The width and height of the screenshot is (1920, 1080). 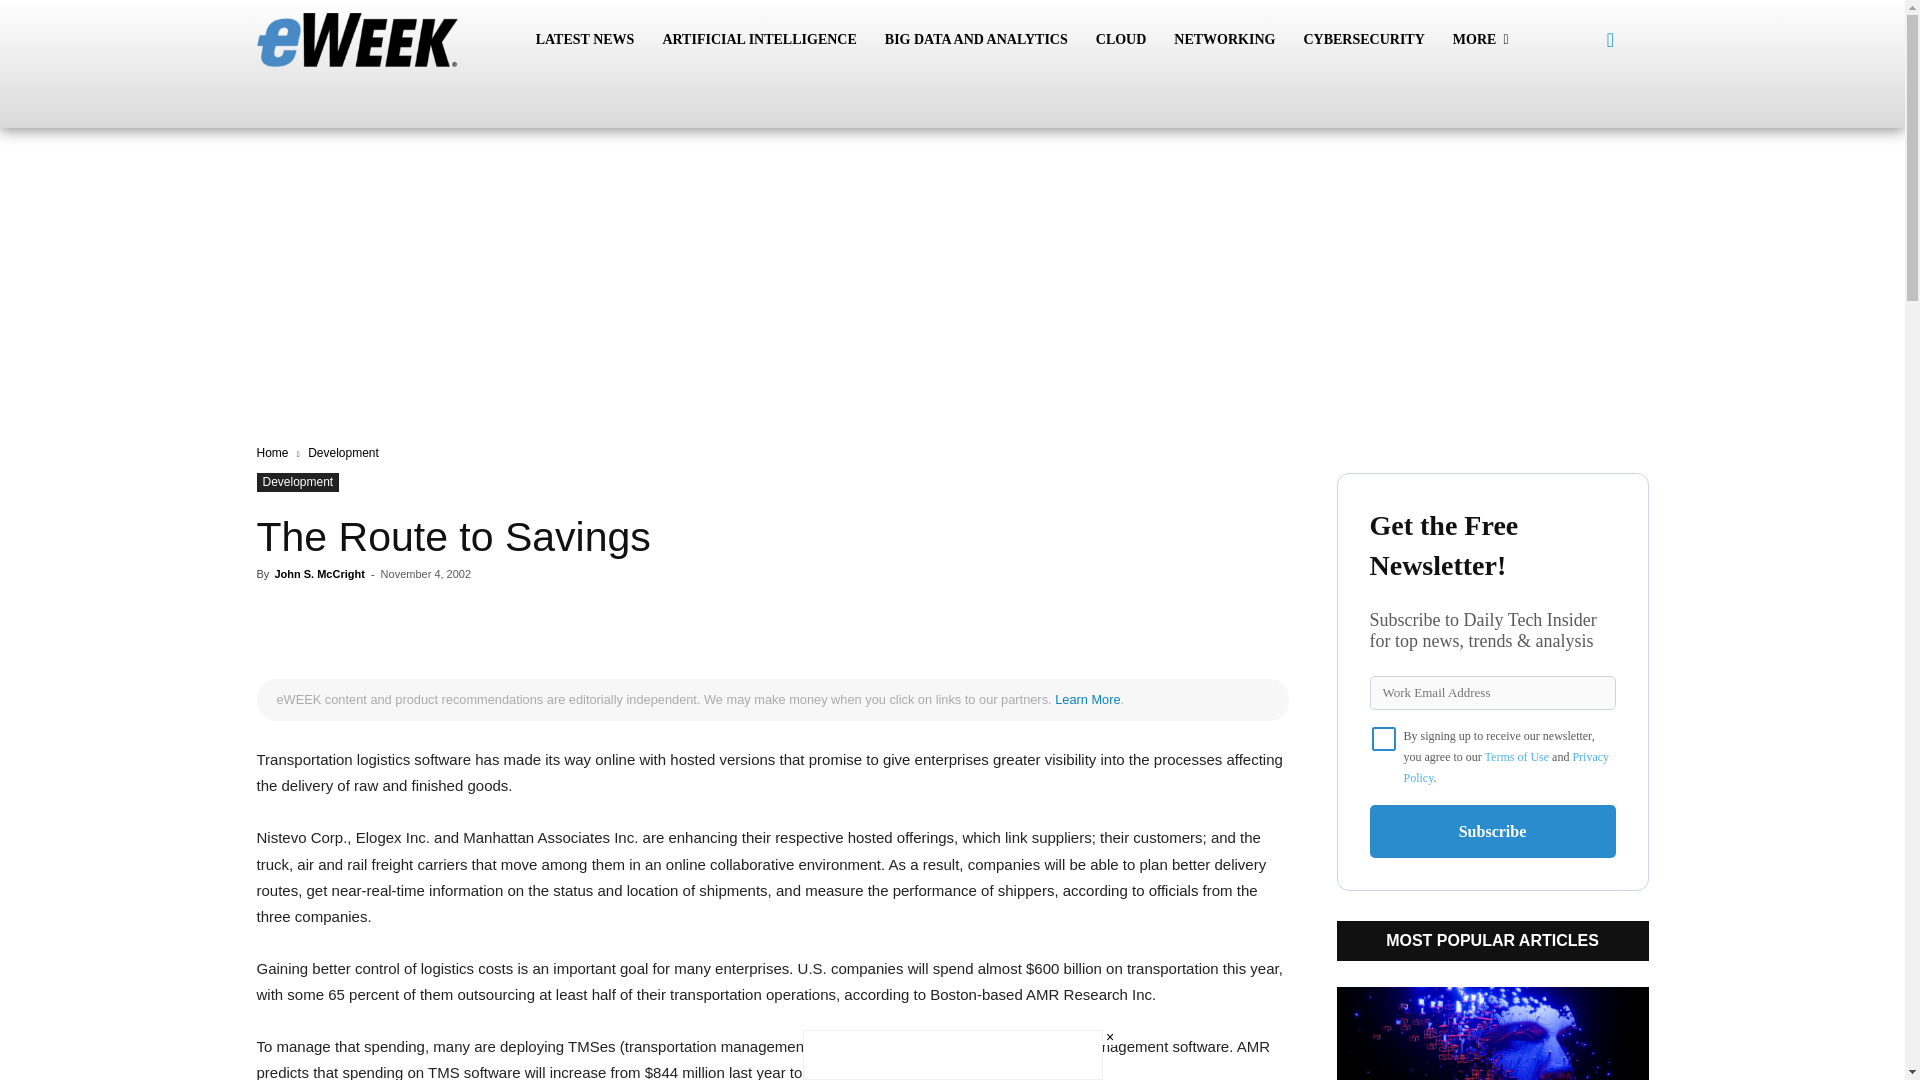 I want to click on CLOUD, so click(x=1122, y=40).